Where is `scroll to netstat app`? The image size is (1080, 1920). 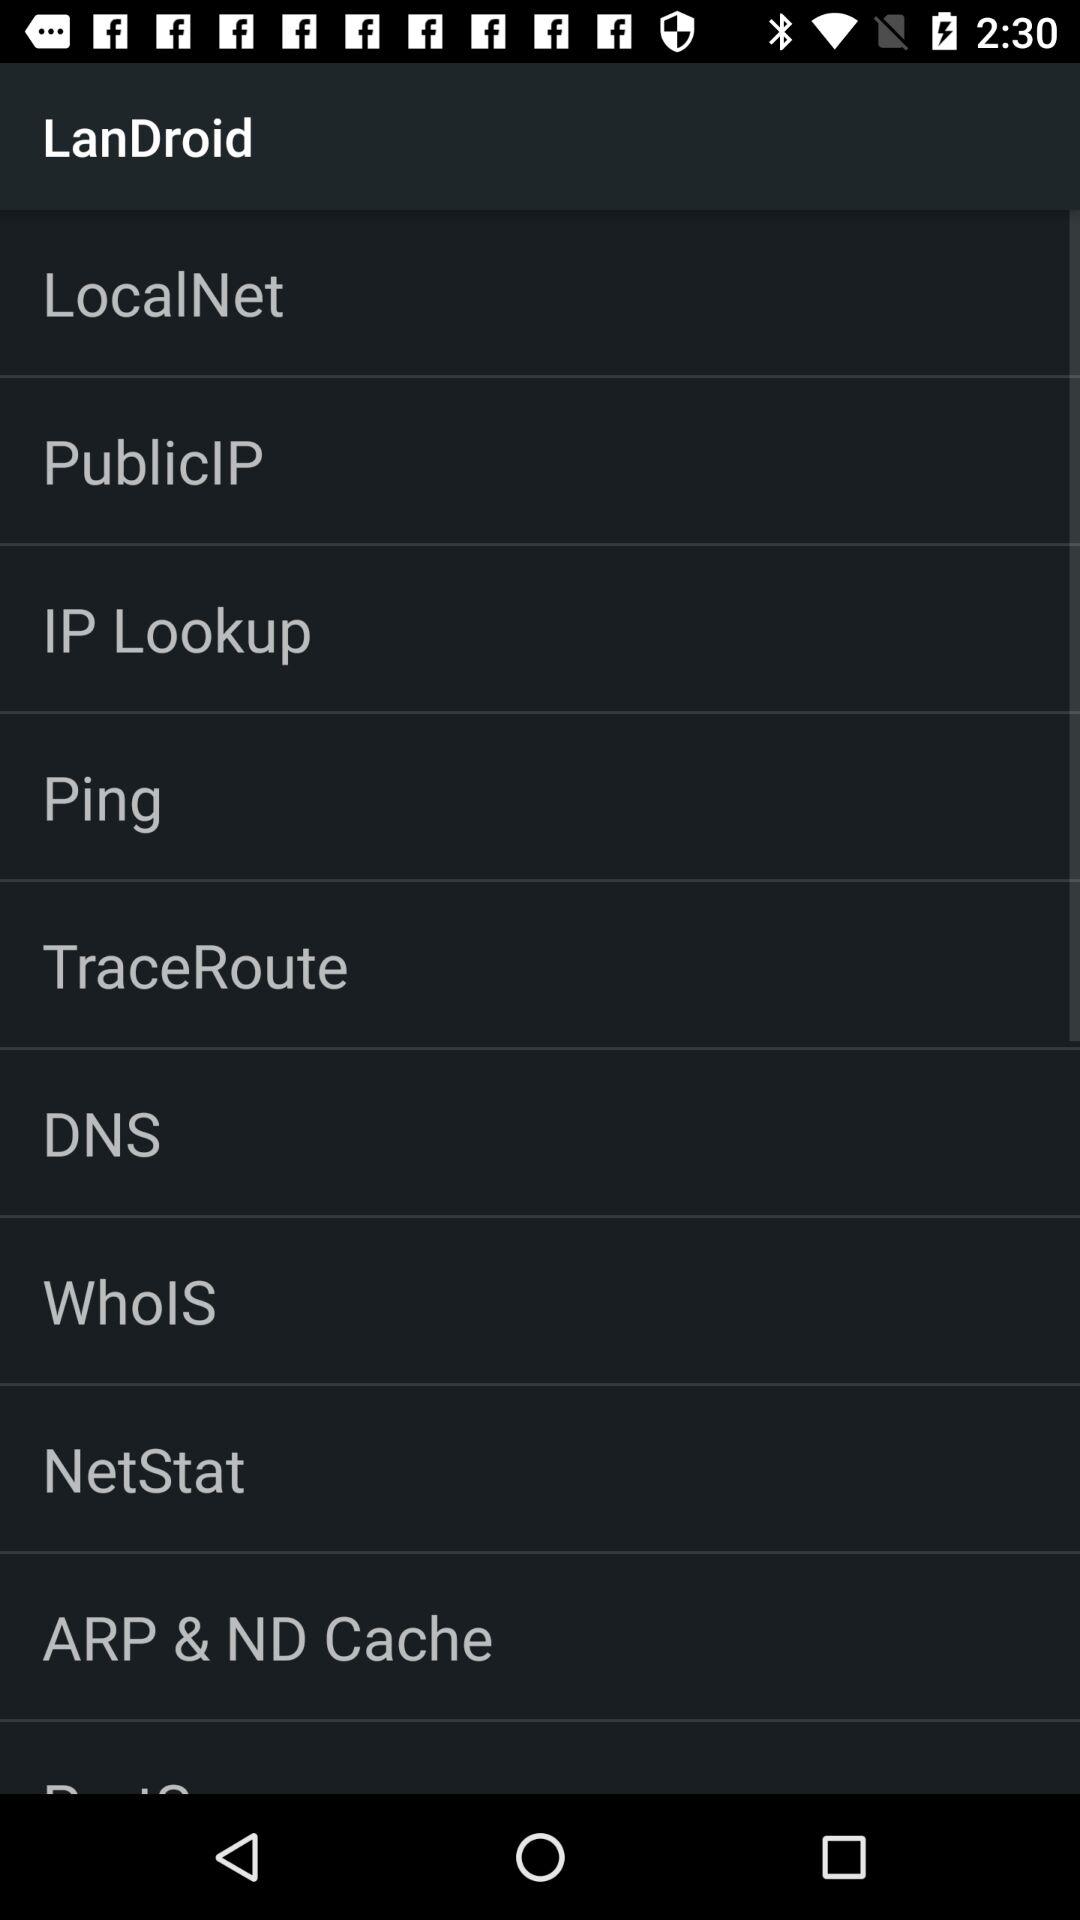
scroll to netstat app is located at coordinates (144, 1468).